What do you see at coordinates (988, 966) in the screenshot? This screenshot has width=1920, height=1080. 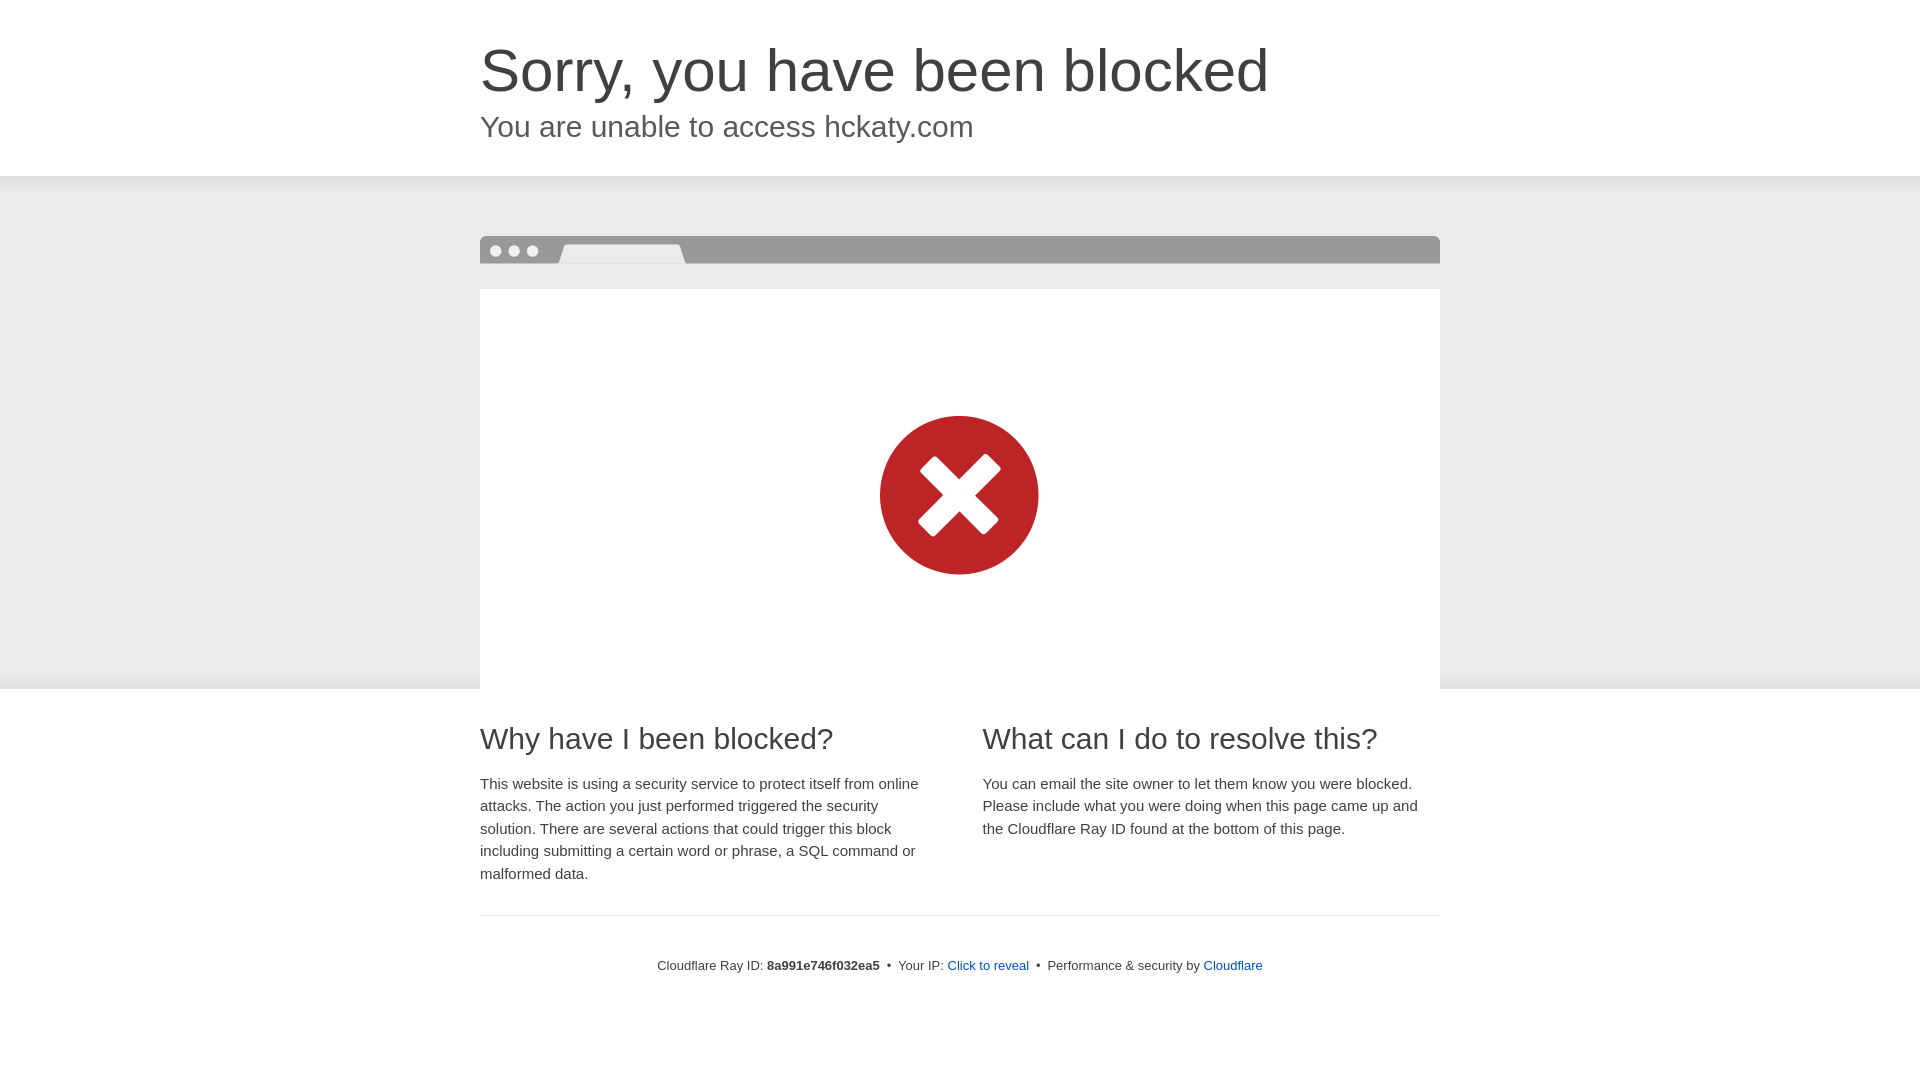 I see `Click to reveal` at bounding box center [988, 966].